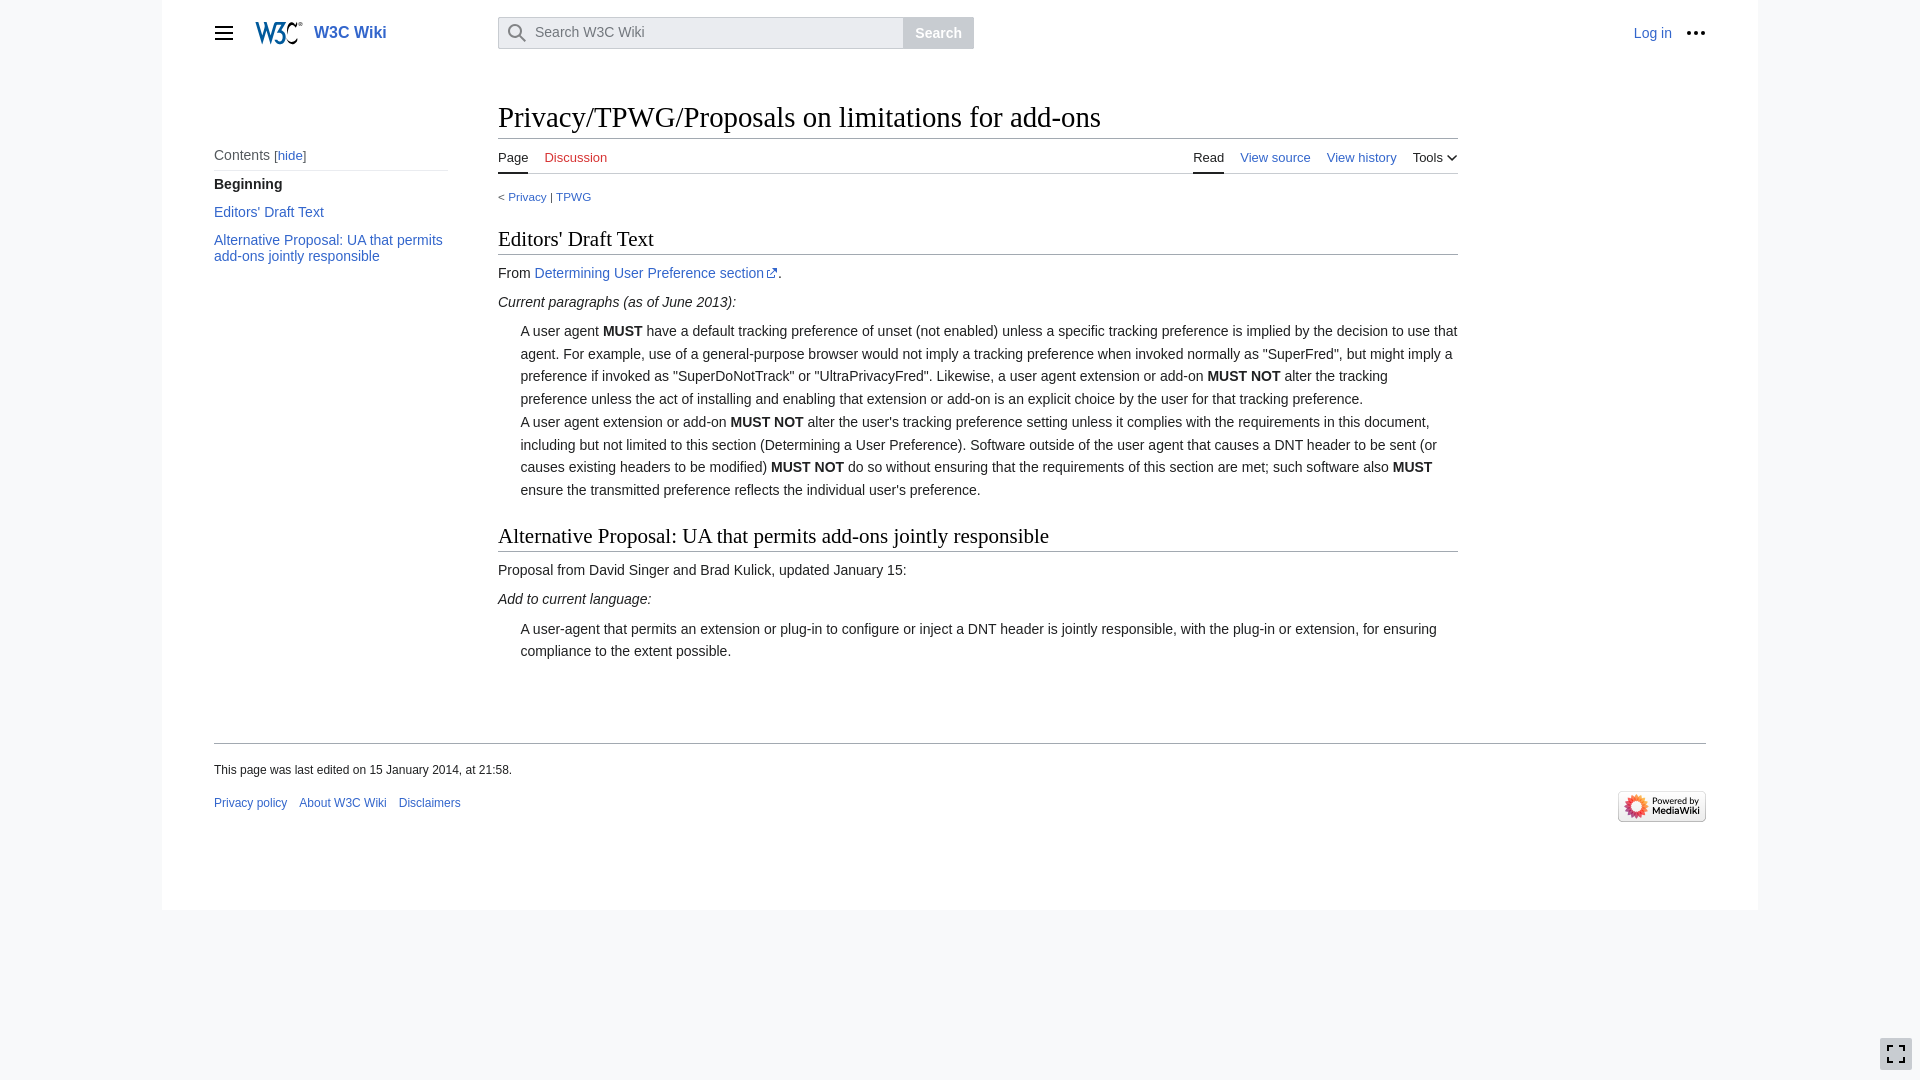 Image resolution: width=1920 pixels, height=1080 pixels. Describe the element at coordinates (657, 272) in the screenshot. I see `Determining User Preference section` at that location.